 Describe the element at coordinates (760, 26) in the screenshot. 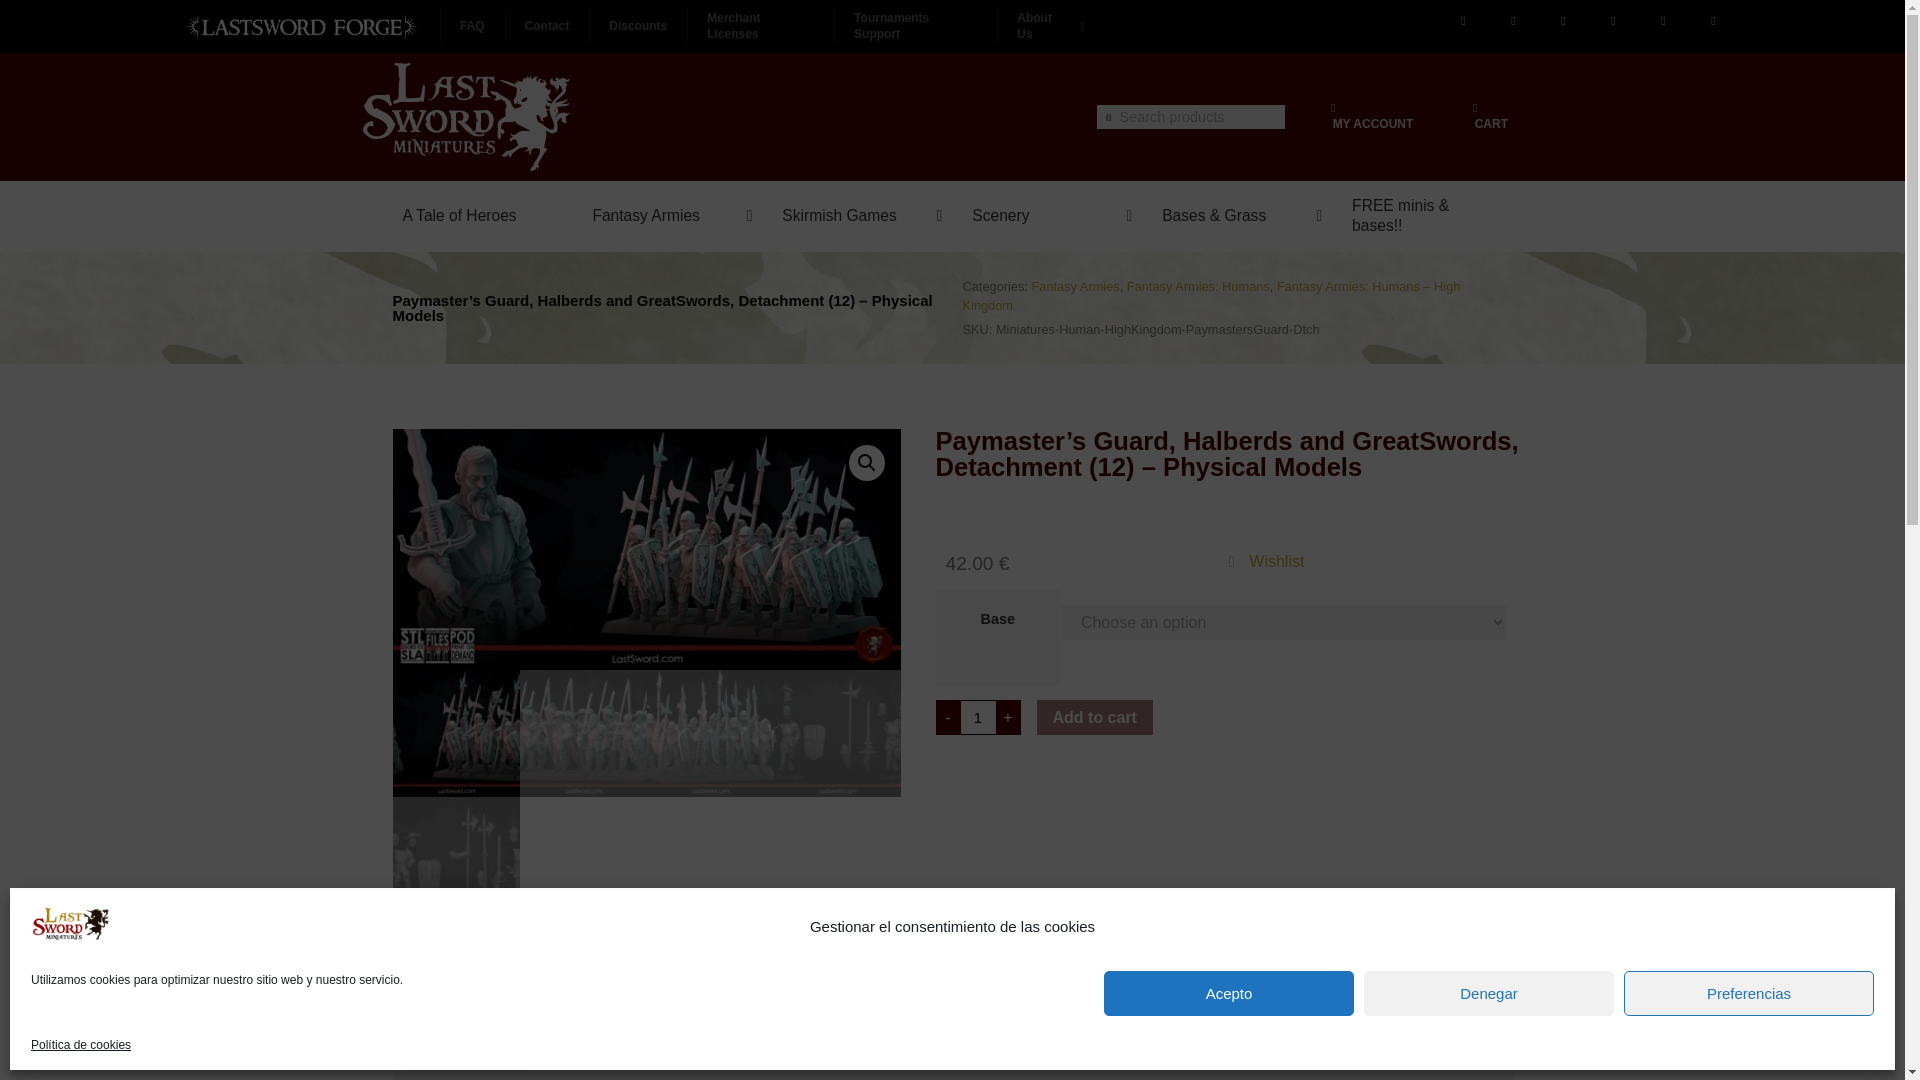

I see `Merchant Licenses` at that location.